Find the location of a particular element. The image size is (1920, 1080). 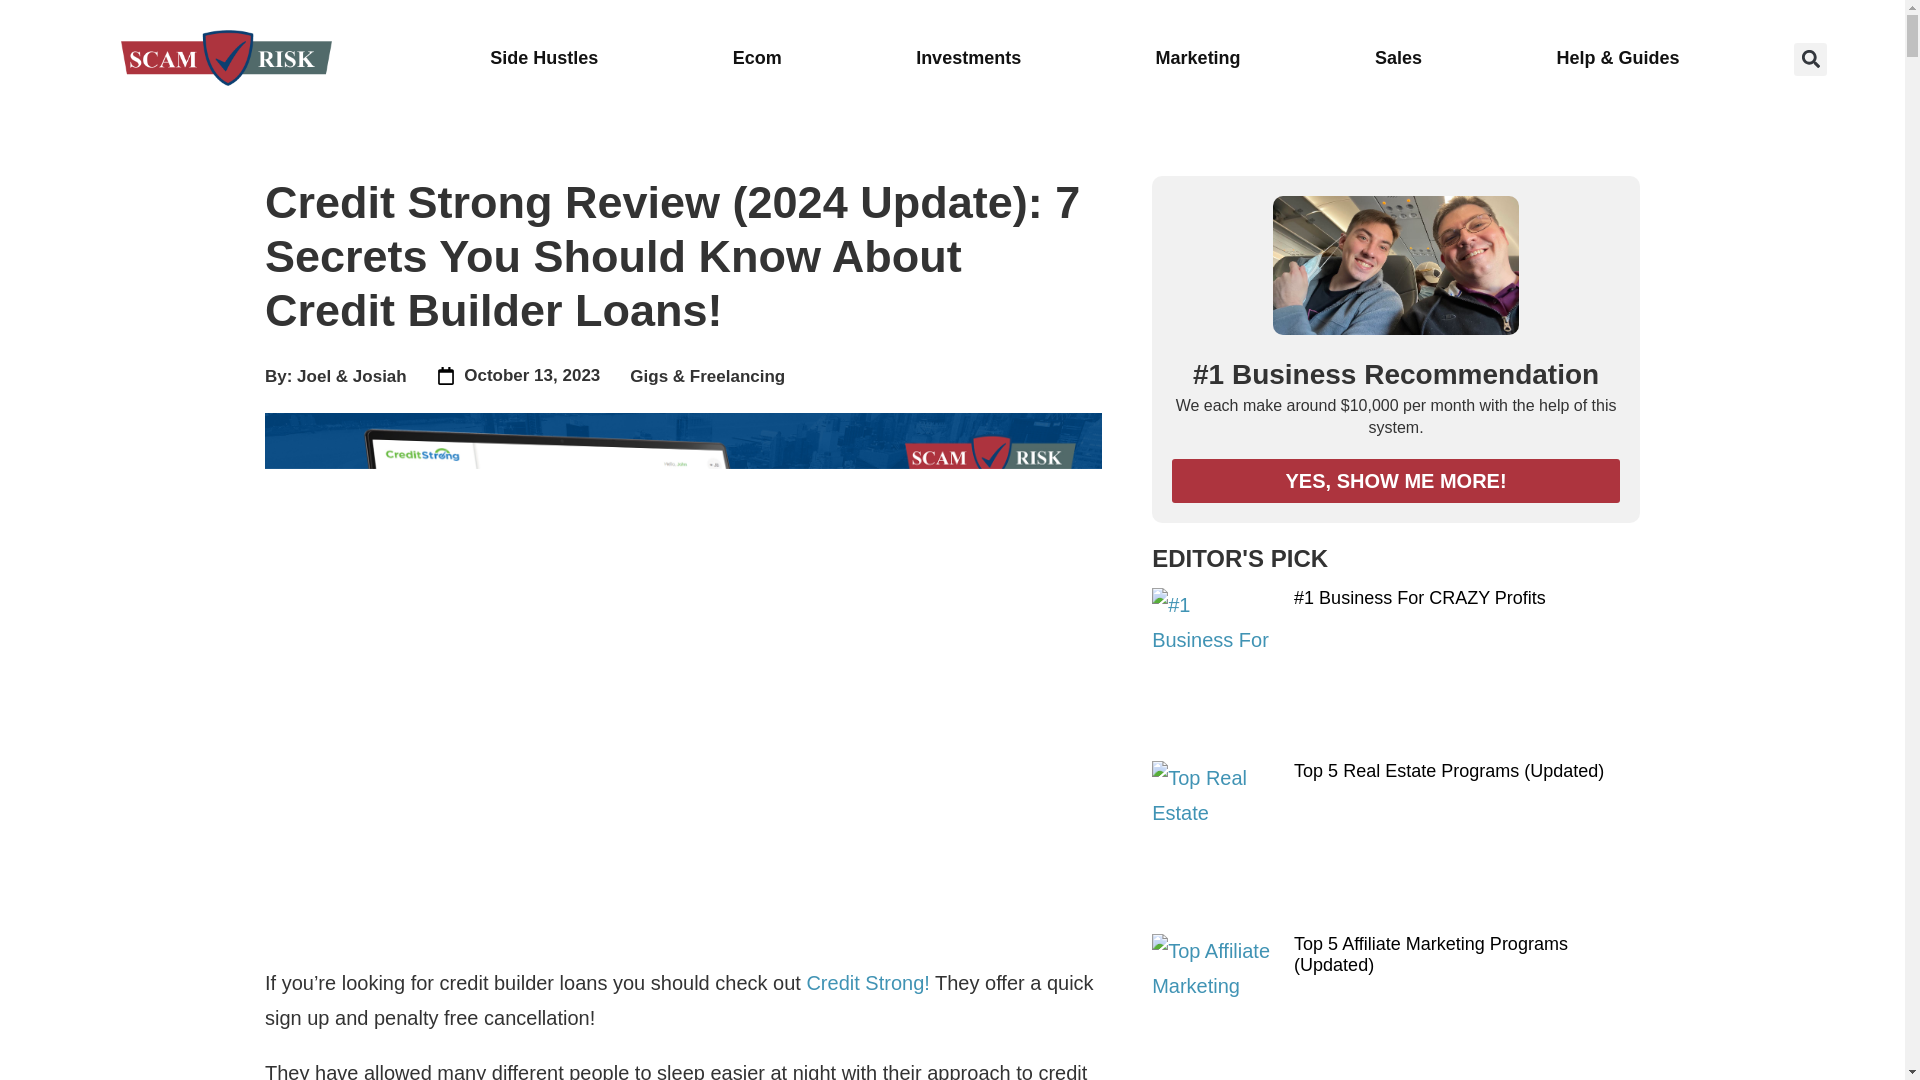

Sales is located at coordinates (1398, 58).